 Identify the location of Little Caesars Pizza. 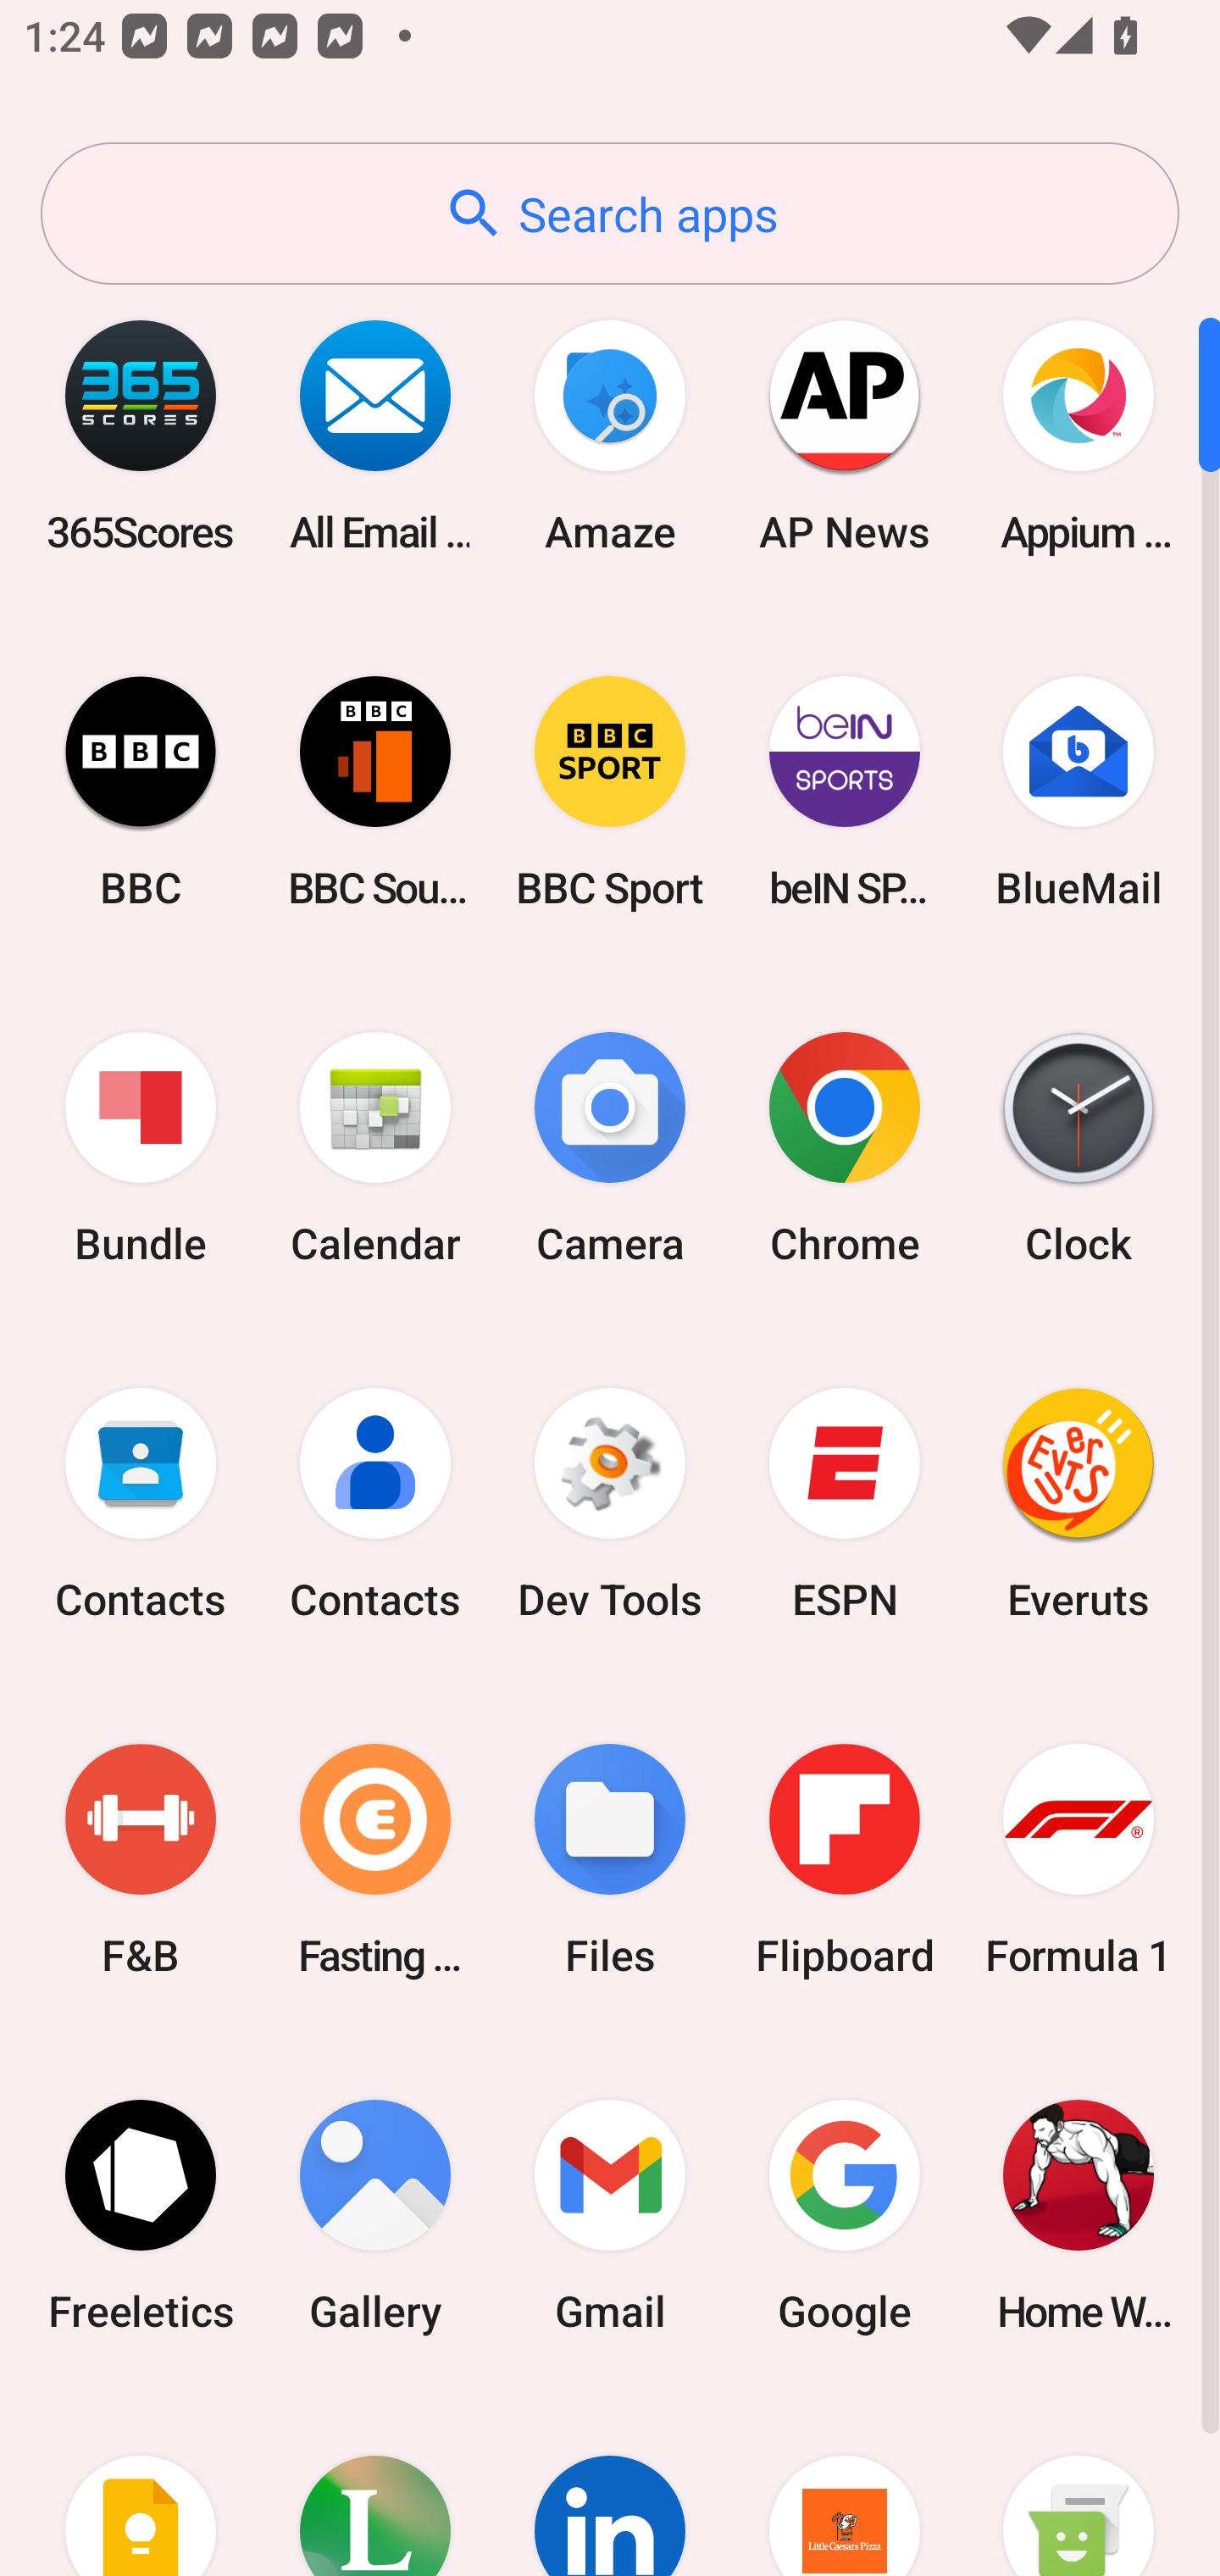
(844, 2484).